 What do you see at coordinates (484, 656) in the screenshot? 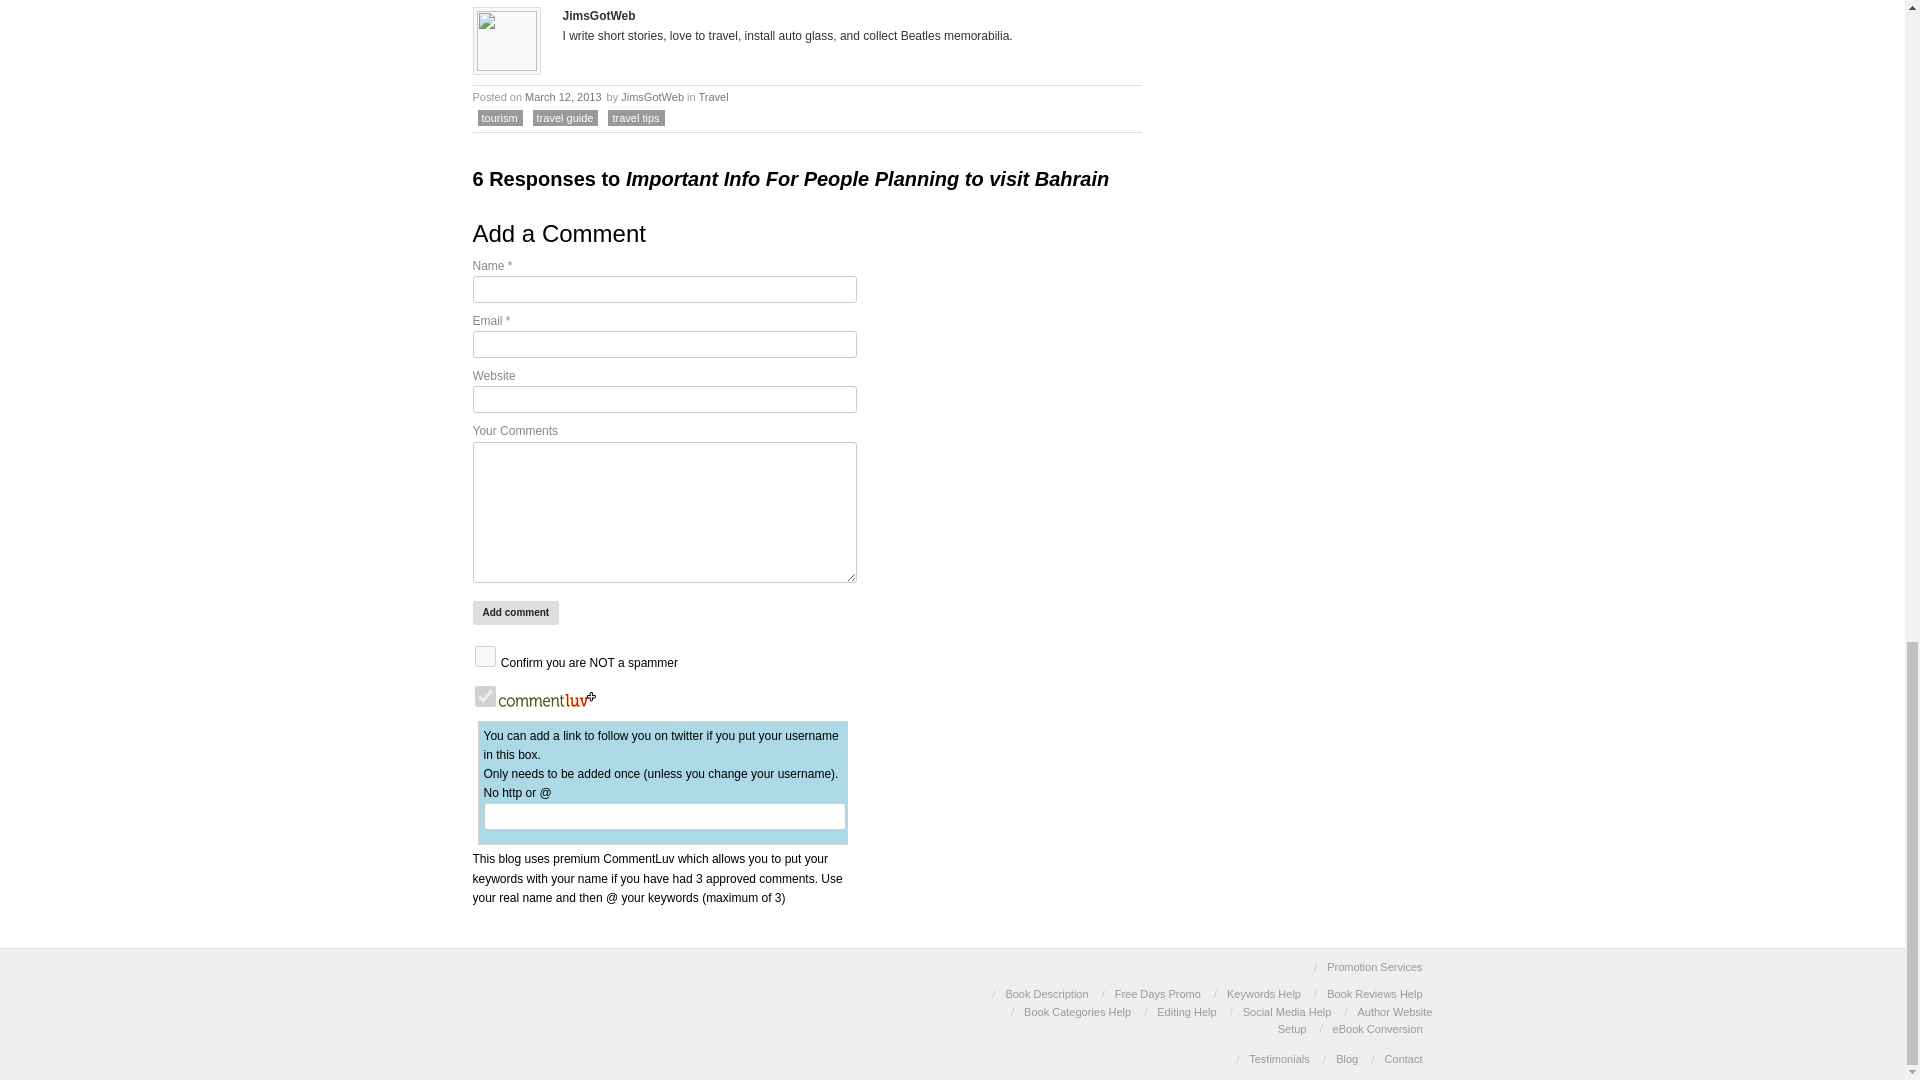
I see `on` at bounding box center [484, 656].